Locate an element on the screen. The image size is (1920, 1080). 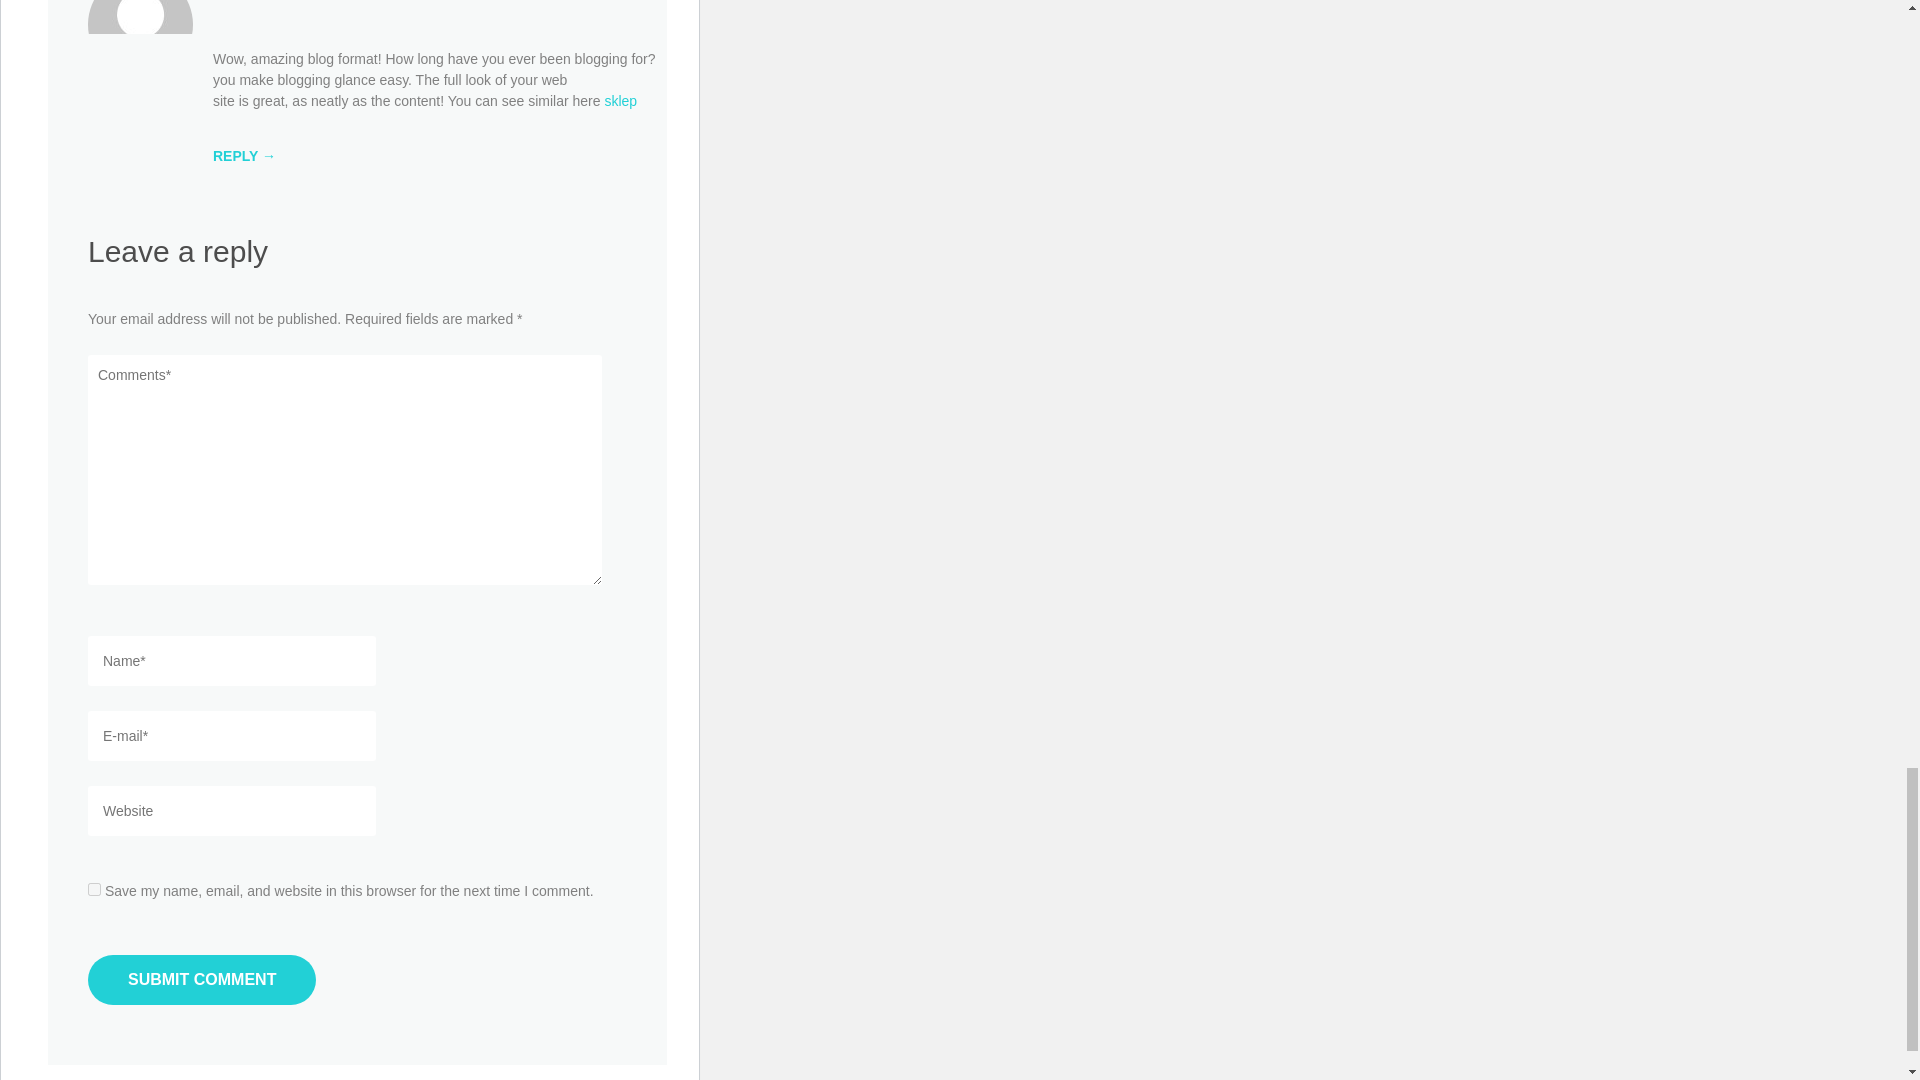
yes is located at coordinates (94, 890).